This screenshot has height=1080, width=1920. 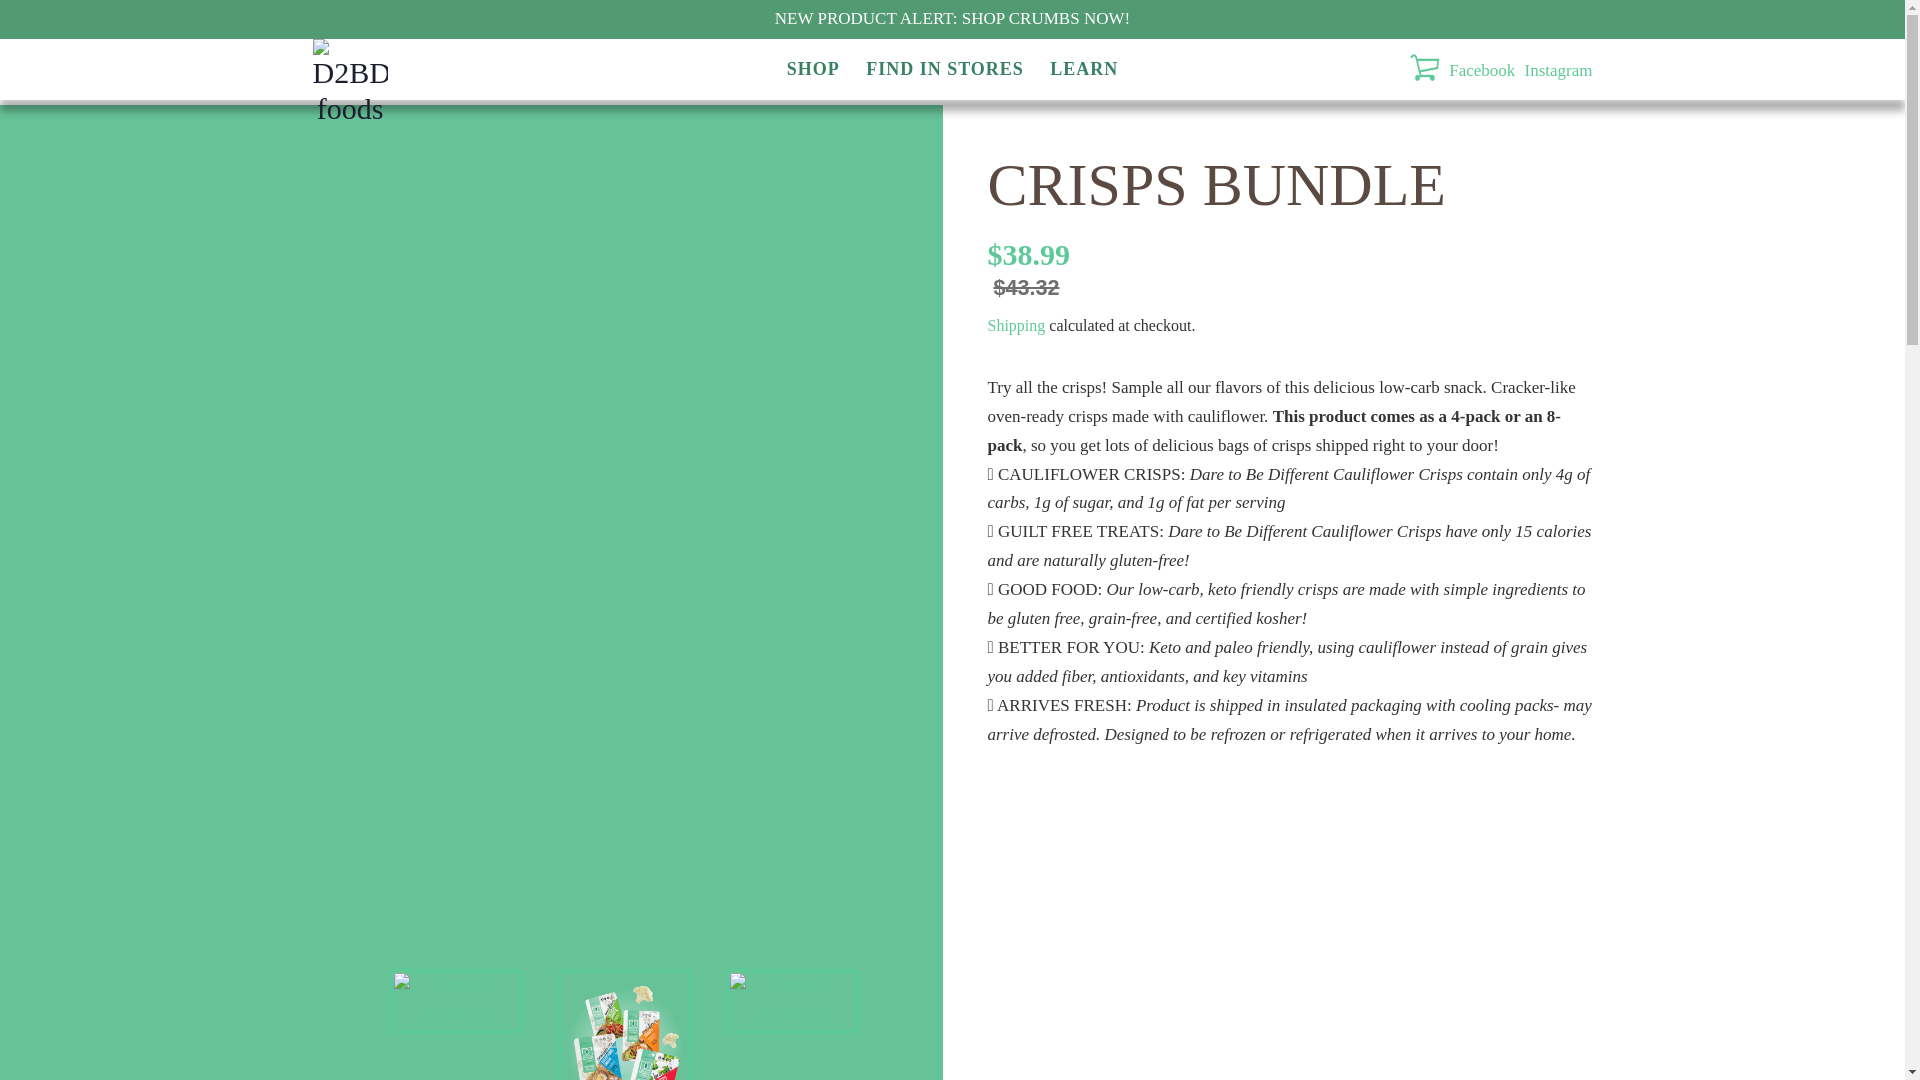 What do you see at coordinates (1558, 70) in the screenshot?
I see `D2BD-foods on Instagram` at bounding box center [1558, 70].